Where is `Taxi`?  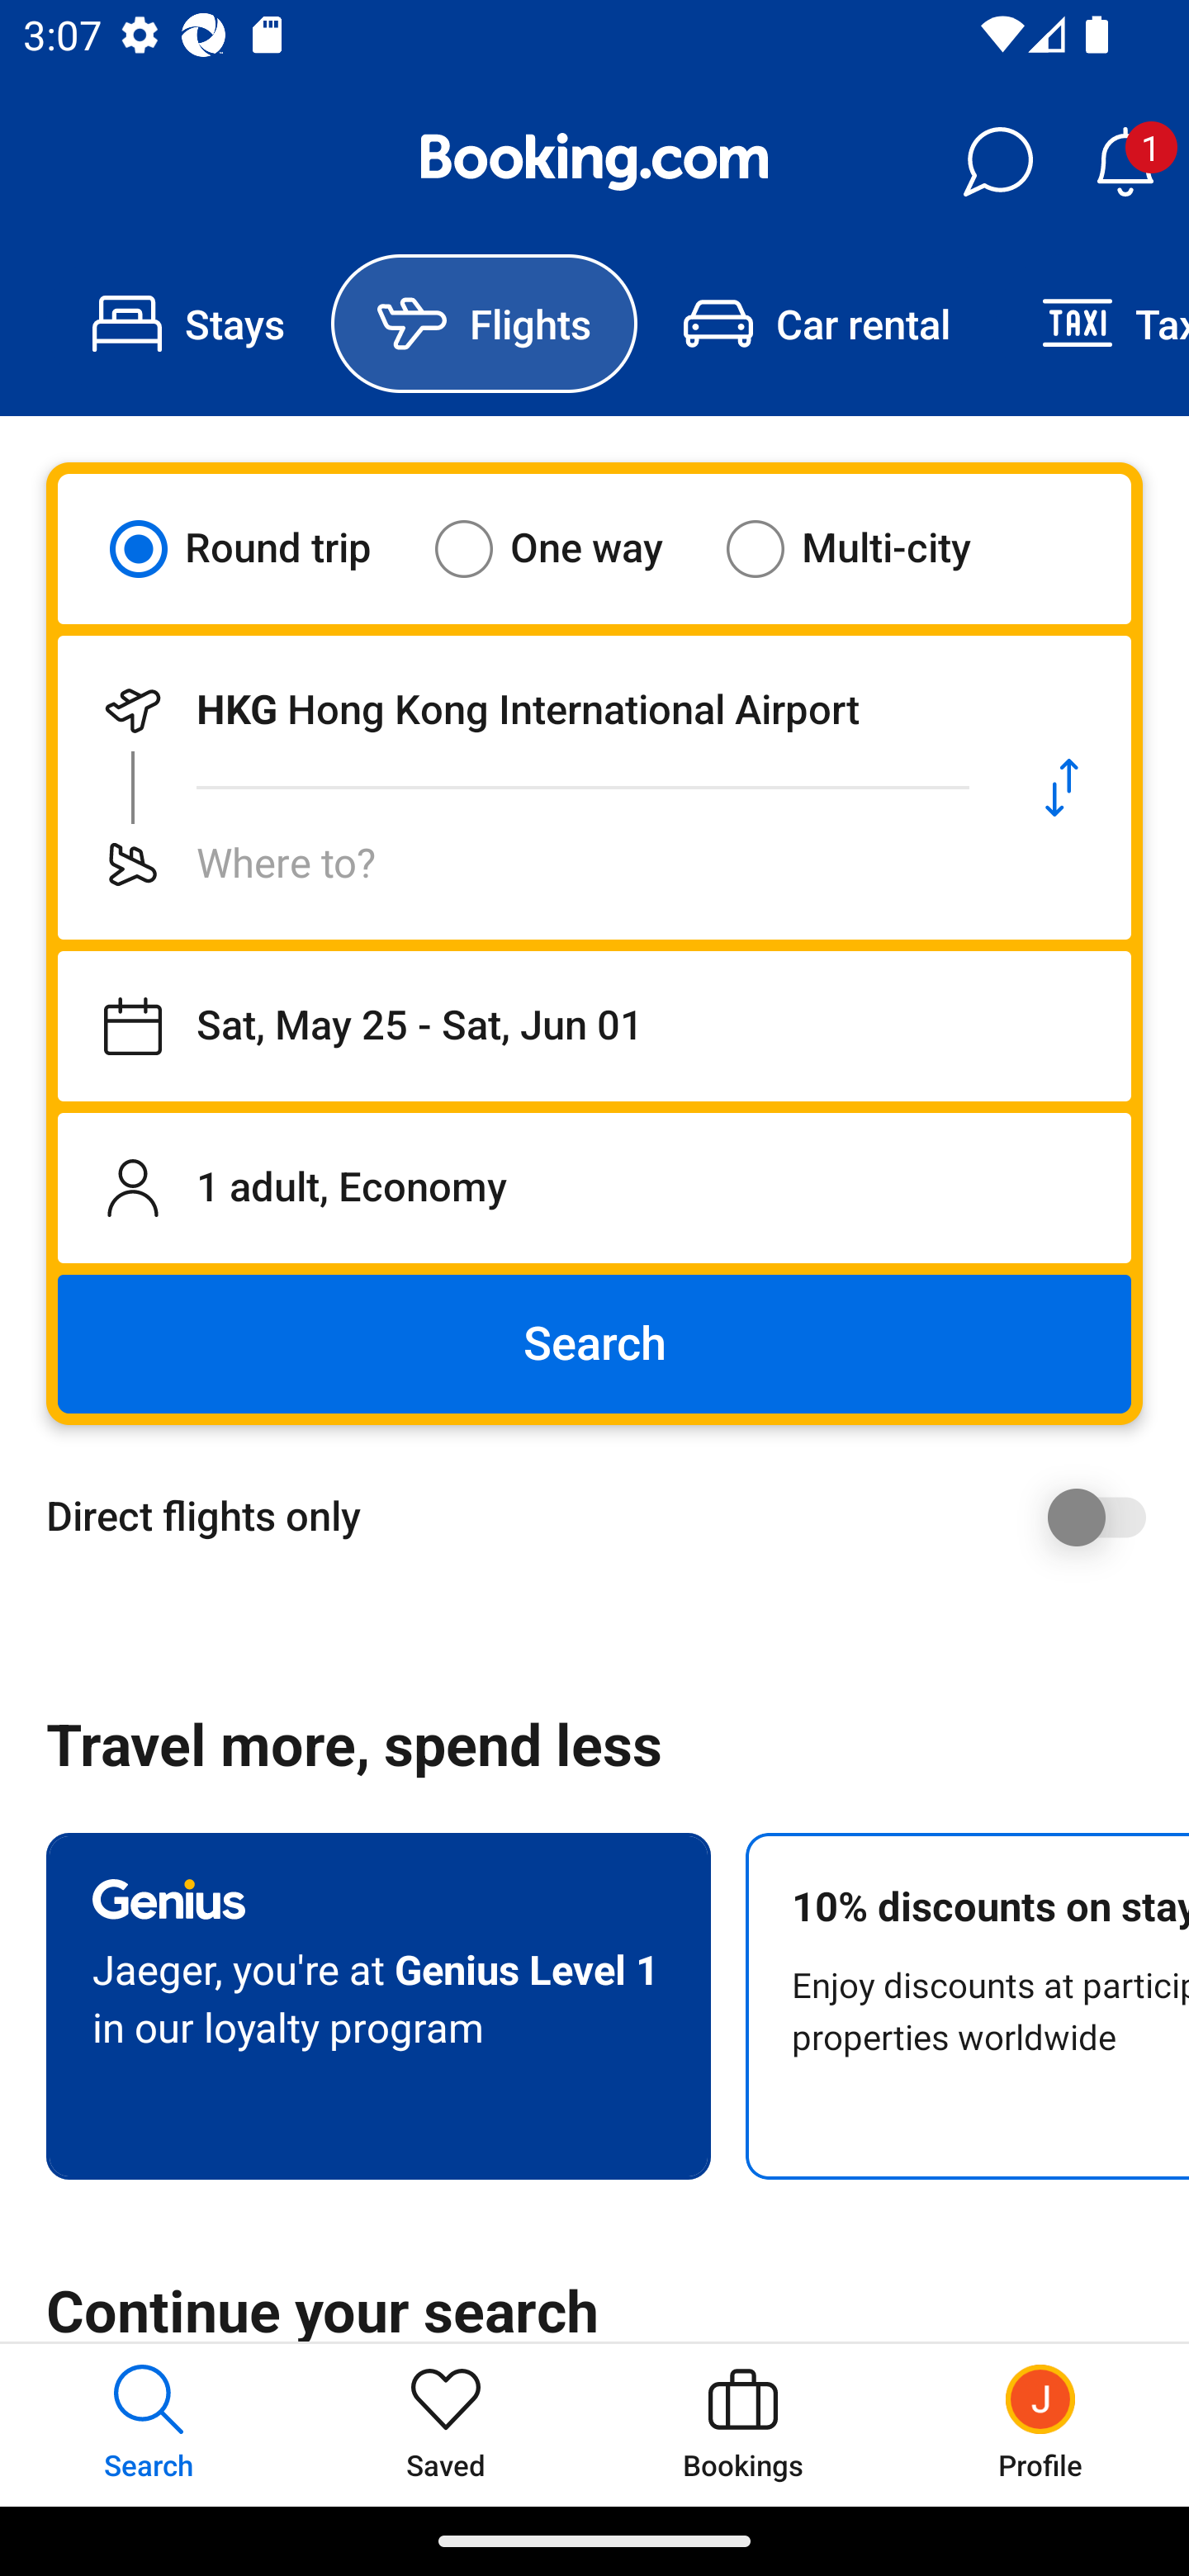 Taxi is located at coordinates (1092, 324).